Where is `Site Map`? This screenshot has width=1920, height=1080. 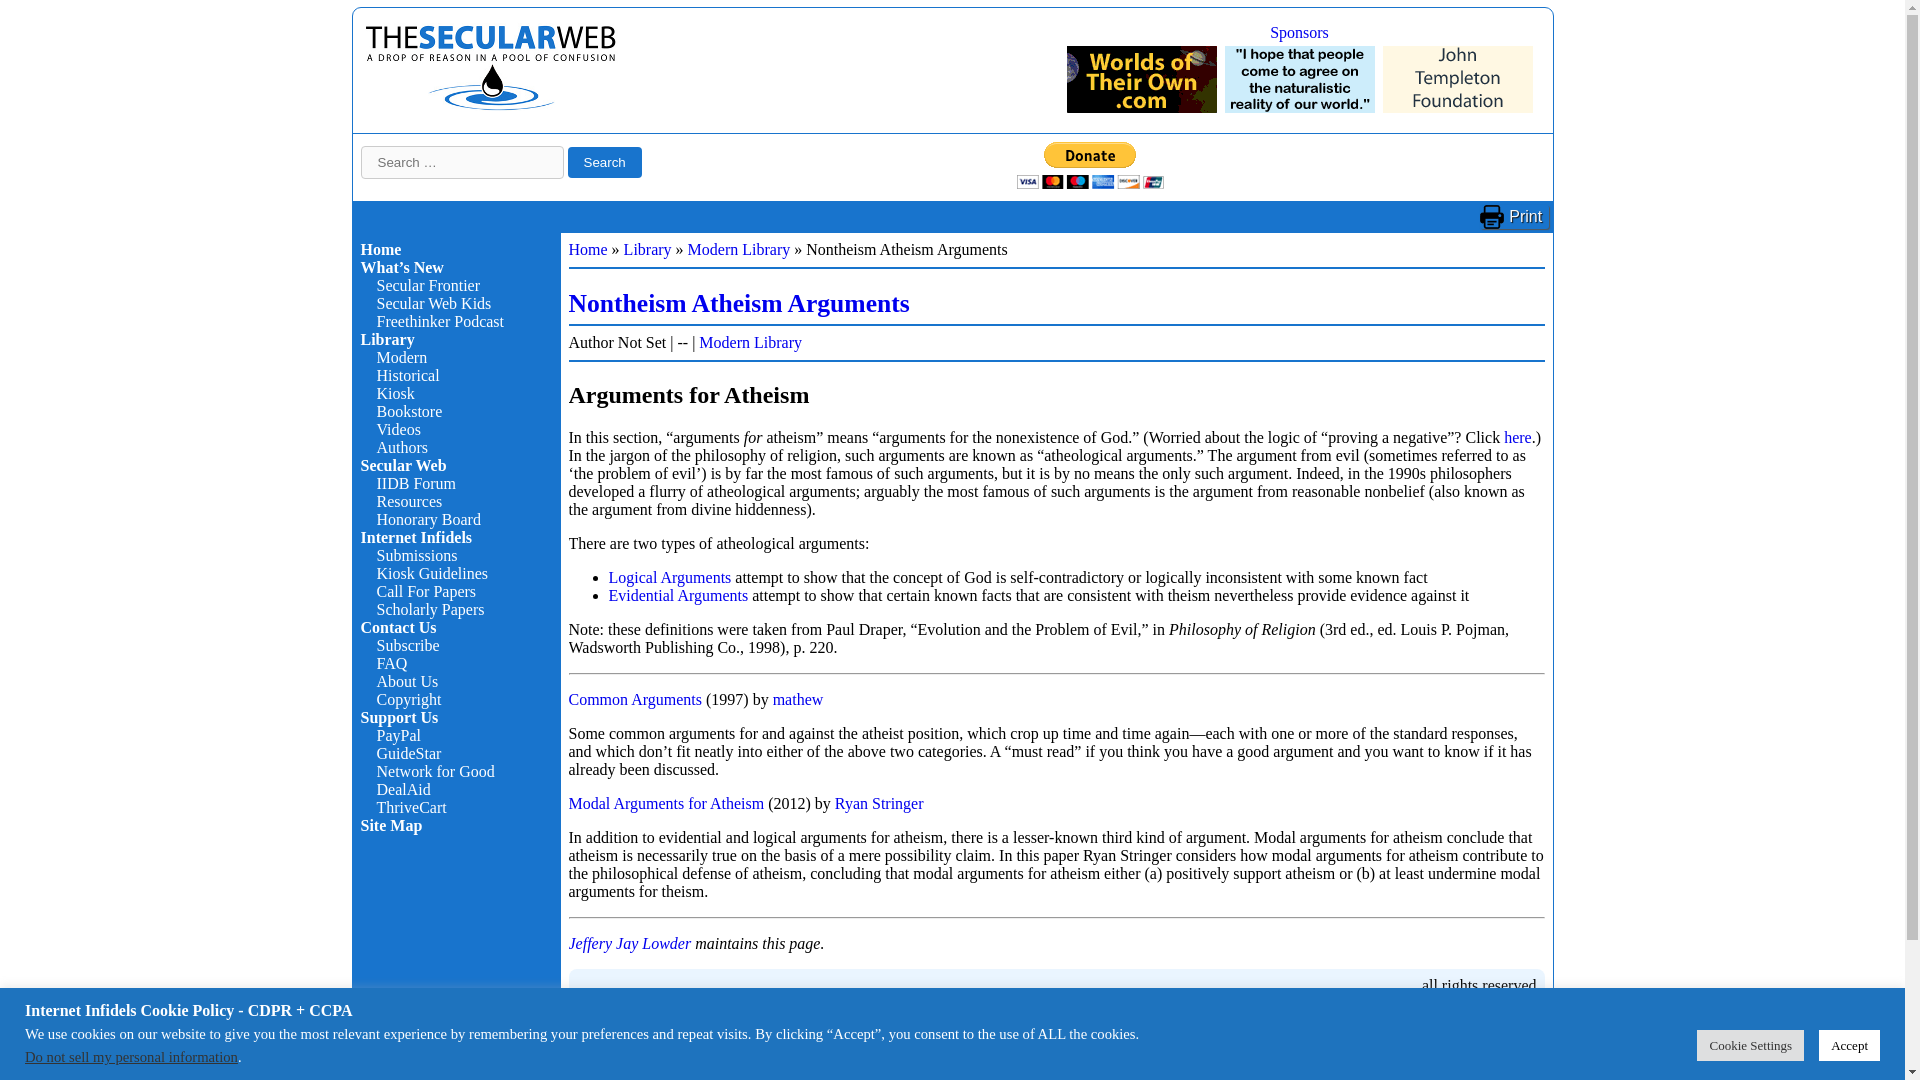 Site Map is located at coordinates (391, 824).